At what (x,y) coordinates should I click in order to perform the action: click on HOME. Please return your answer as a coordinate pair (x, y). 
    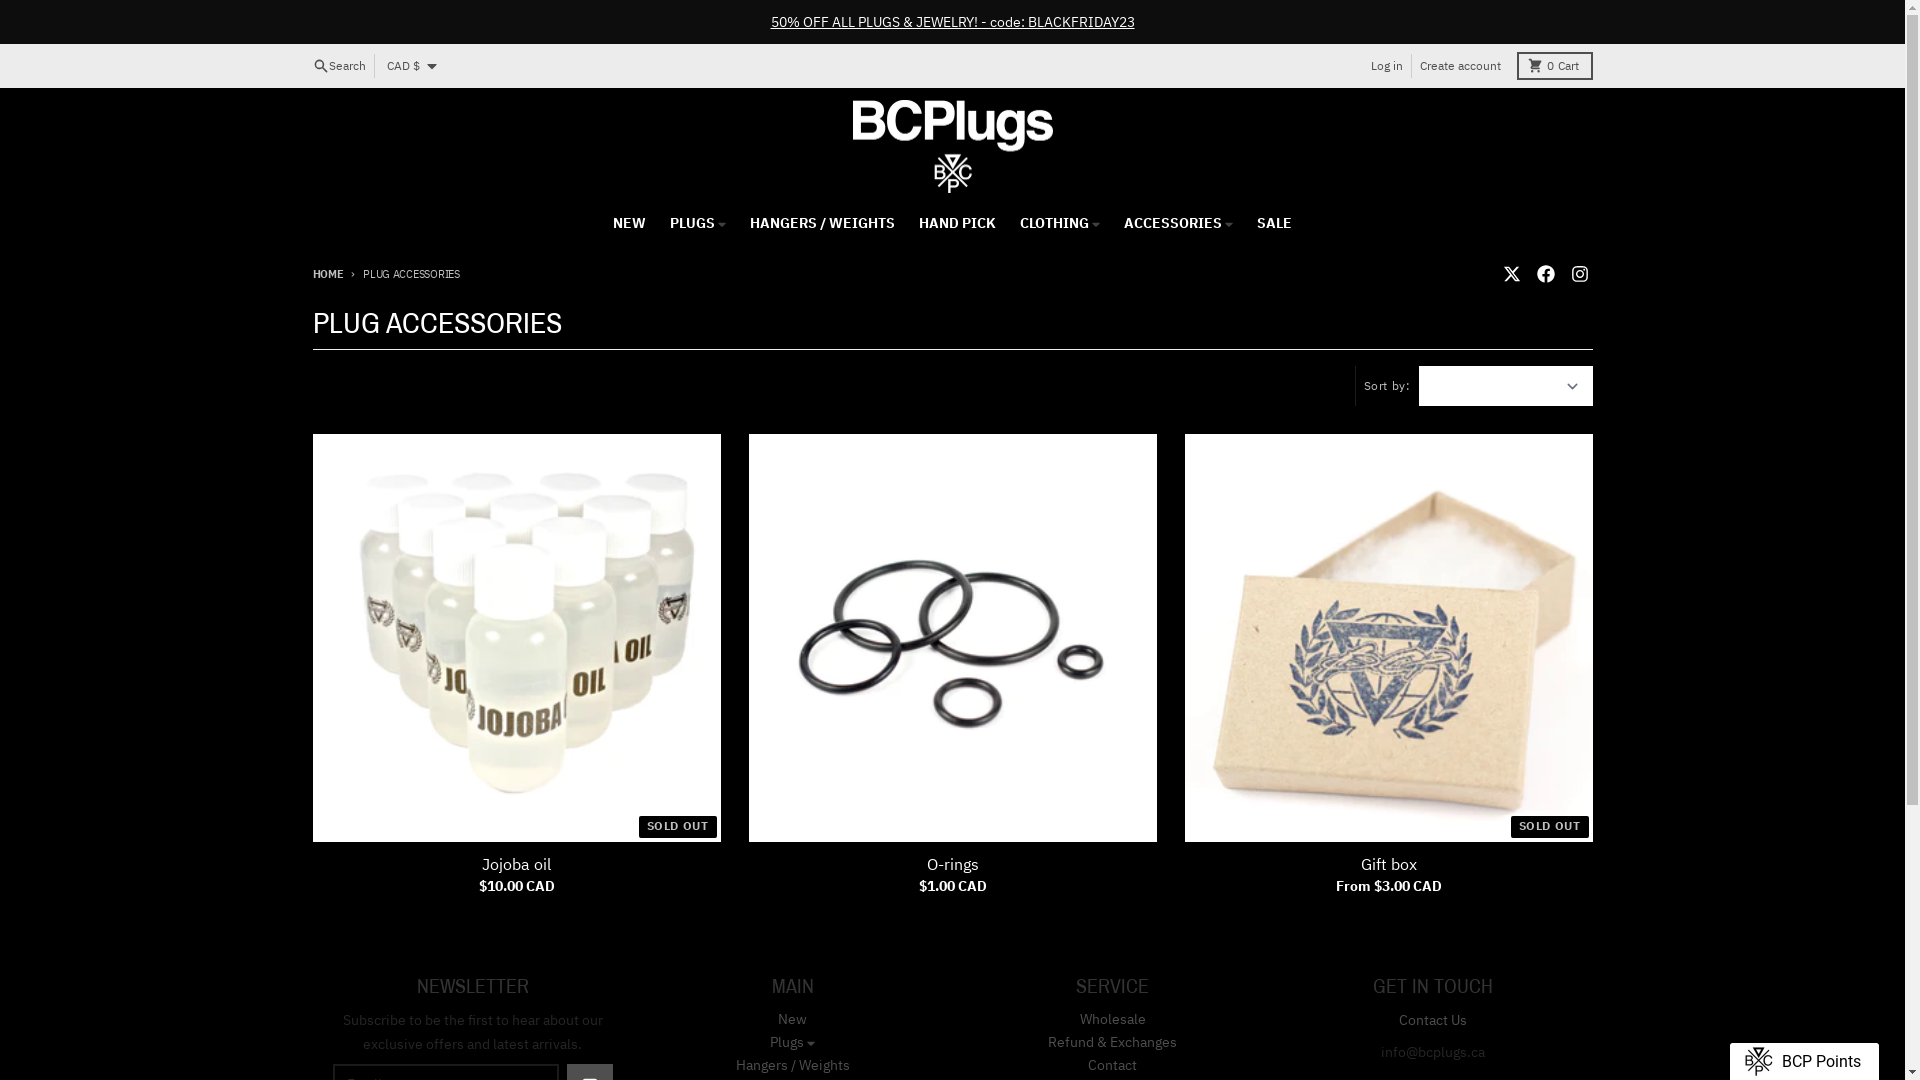
    Looking at the image, I should click on (328, 274).